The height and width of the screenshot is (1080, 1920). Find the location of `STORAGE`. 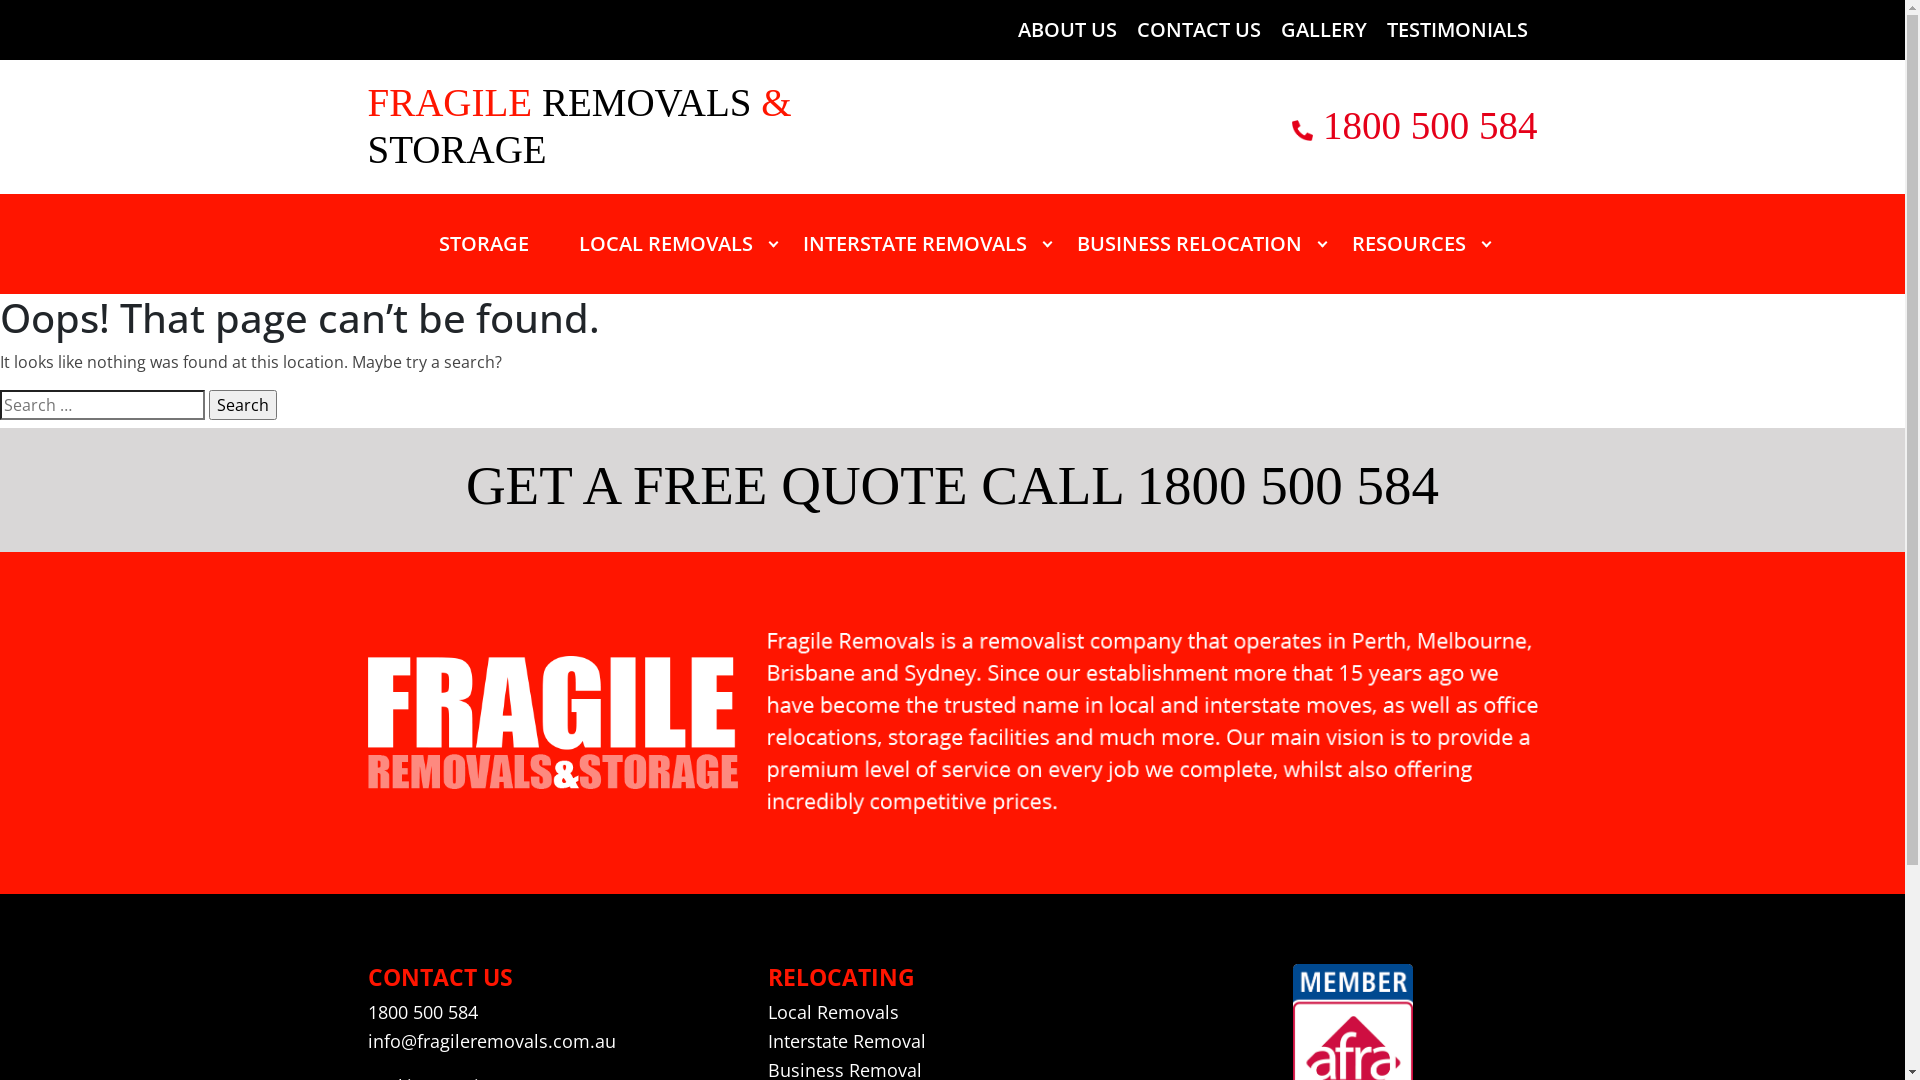

STORAGE is located at coordinates (484, 244).